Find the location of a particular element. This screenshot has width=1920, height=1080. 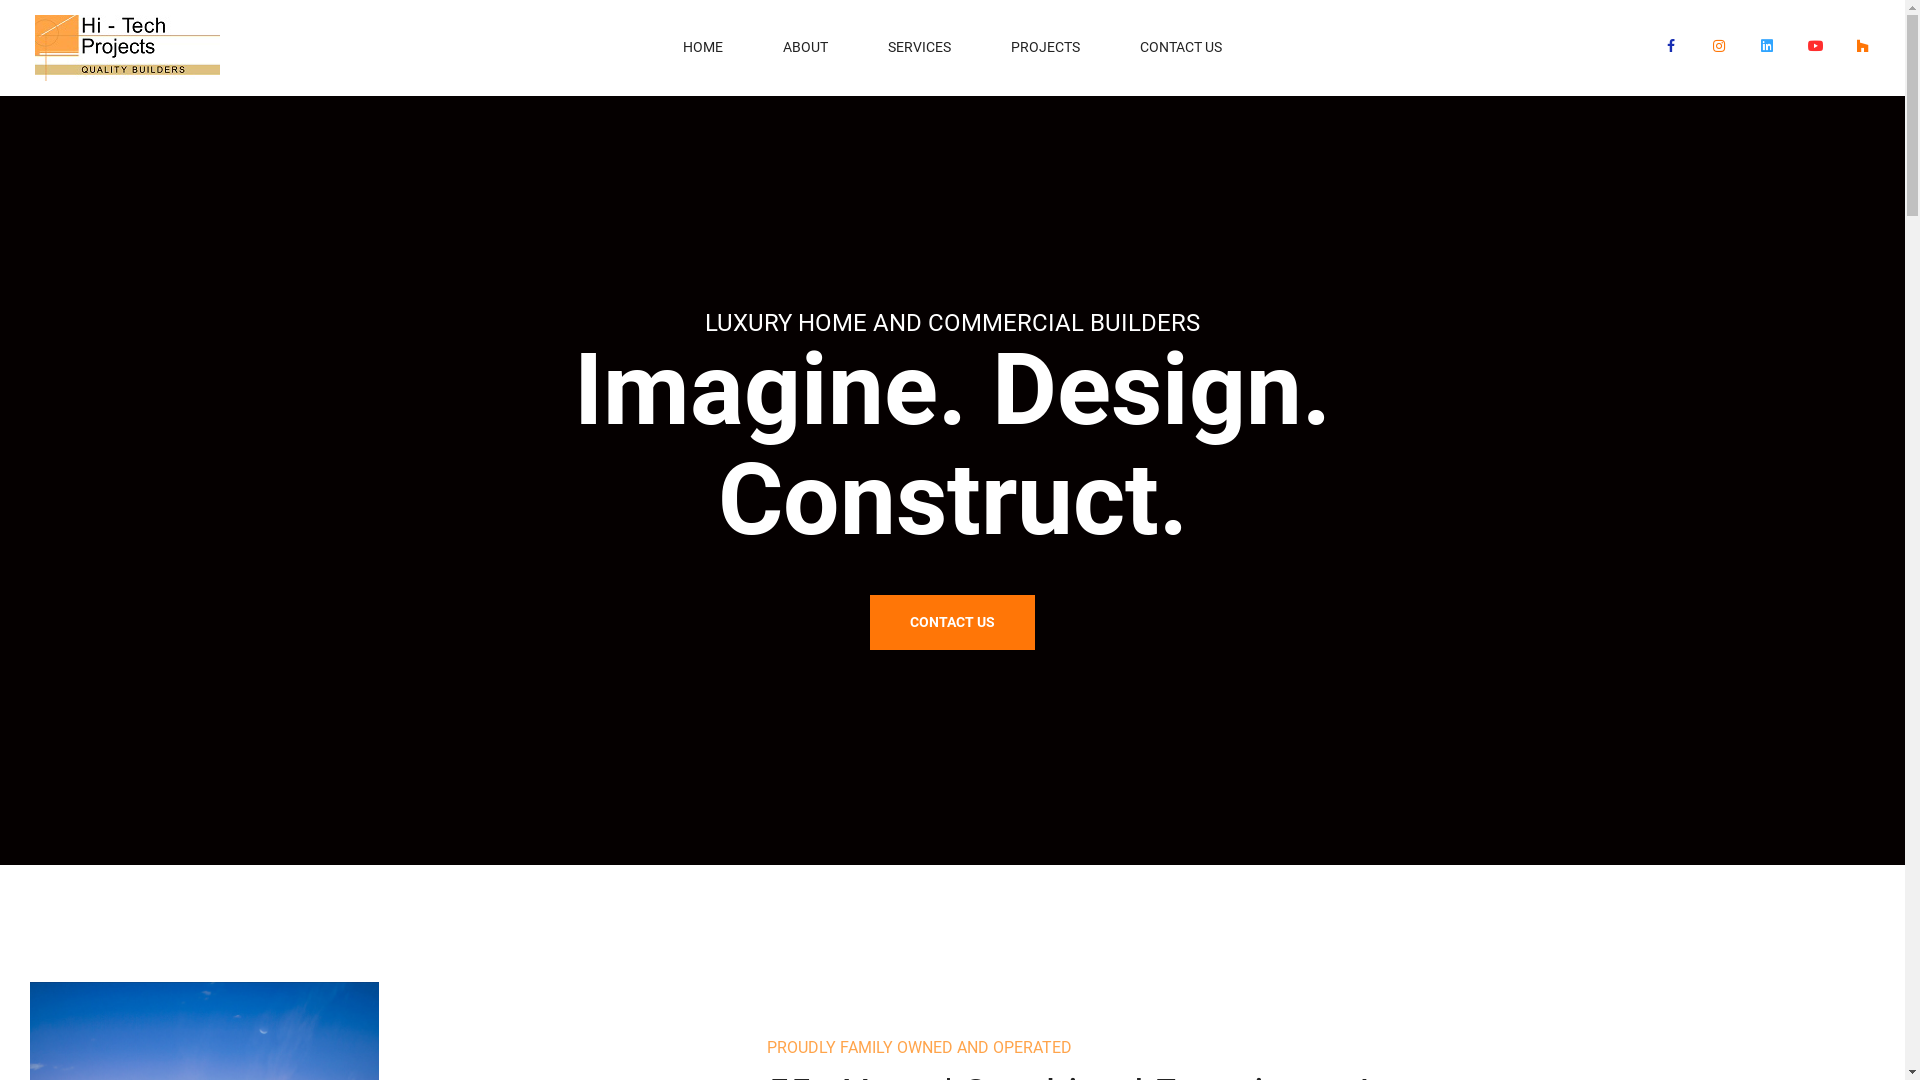

YouTube is located at coordinates (1815, 46).